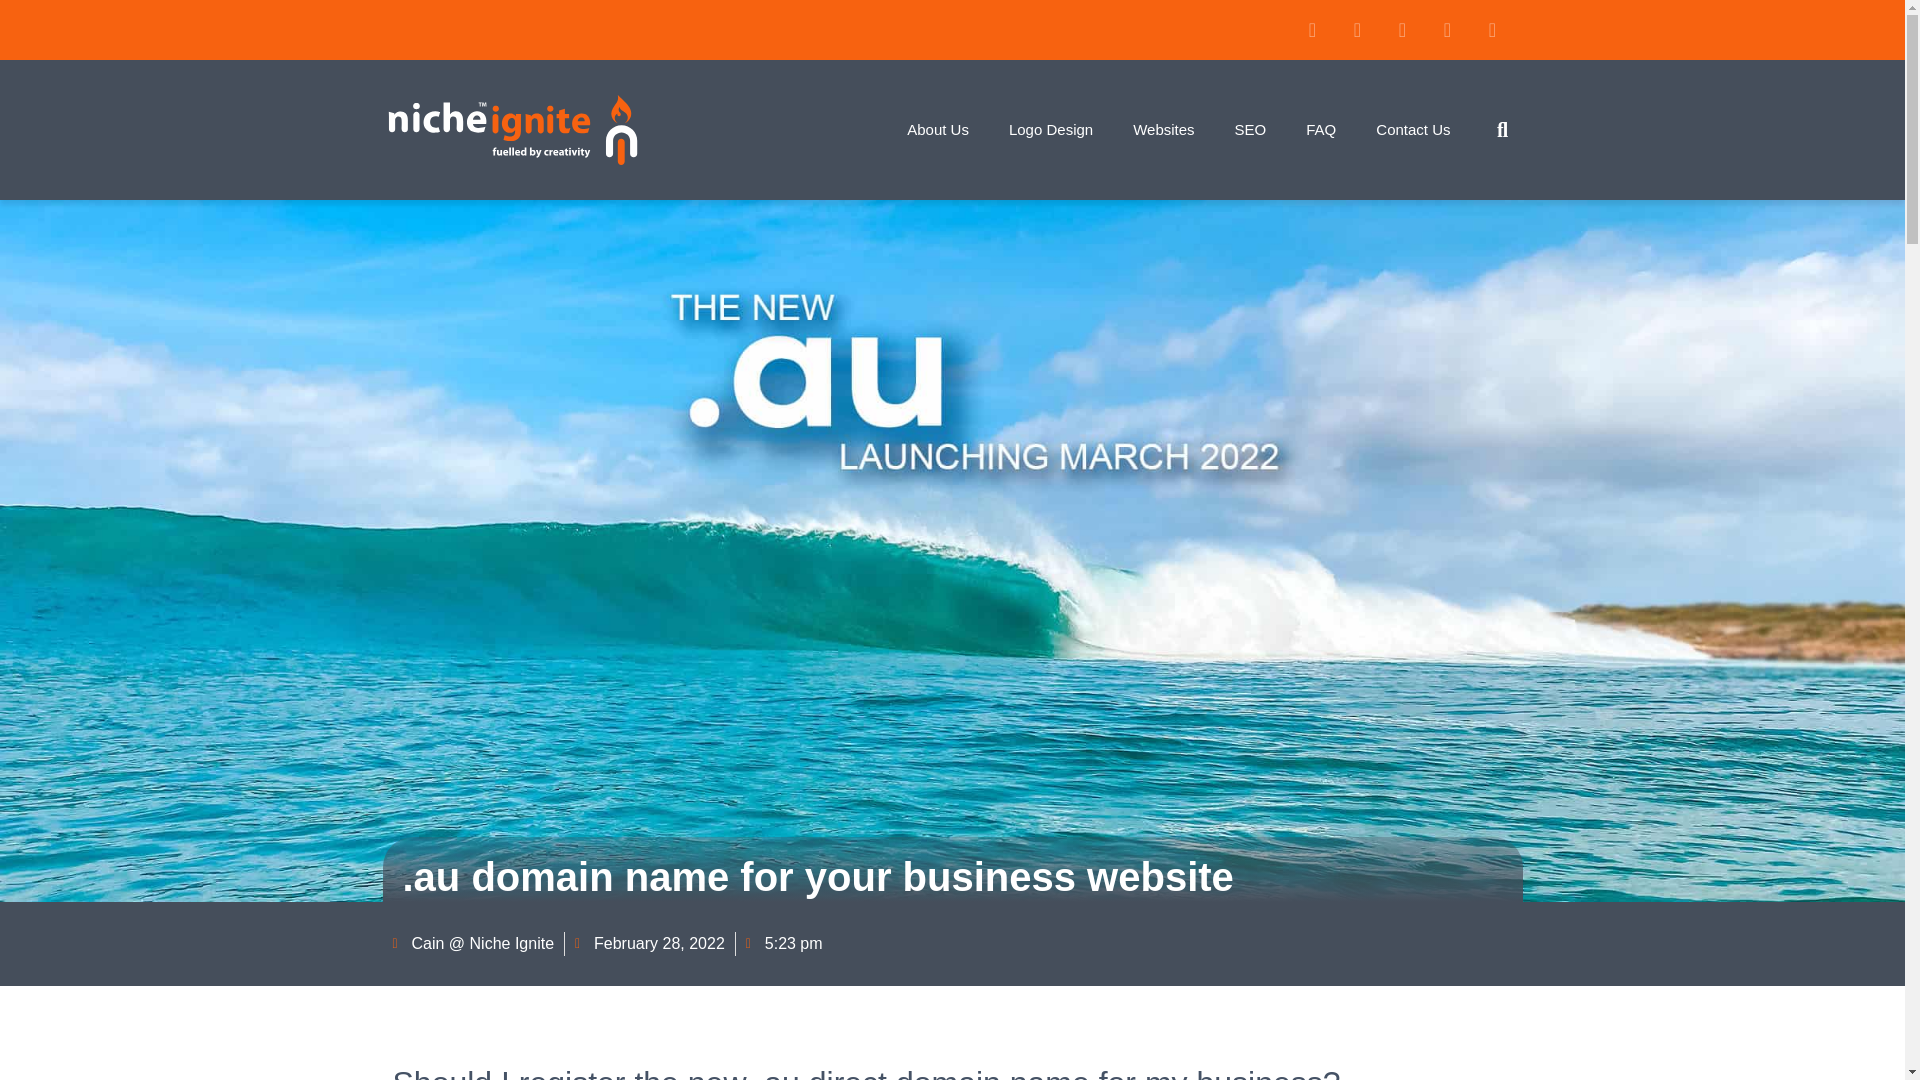  I want to click on Logo Design, so click(1050, 129).